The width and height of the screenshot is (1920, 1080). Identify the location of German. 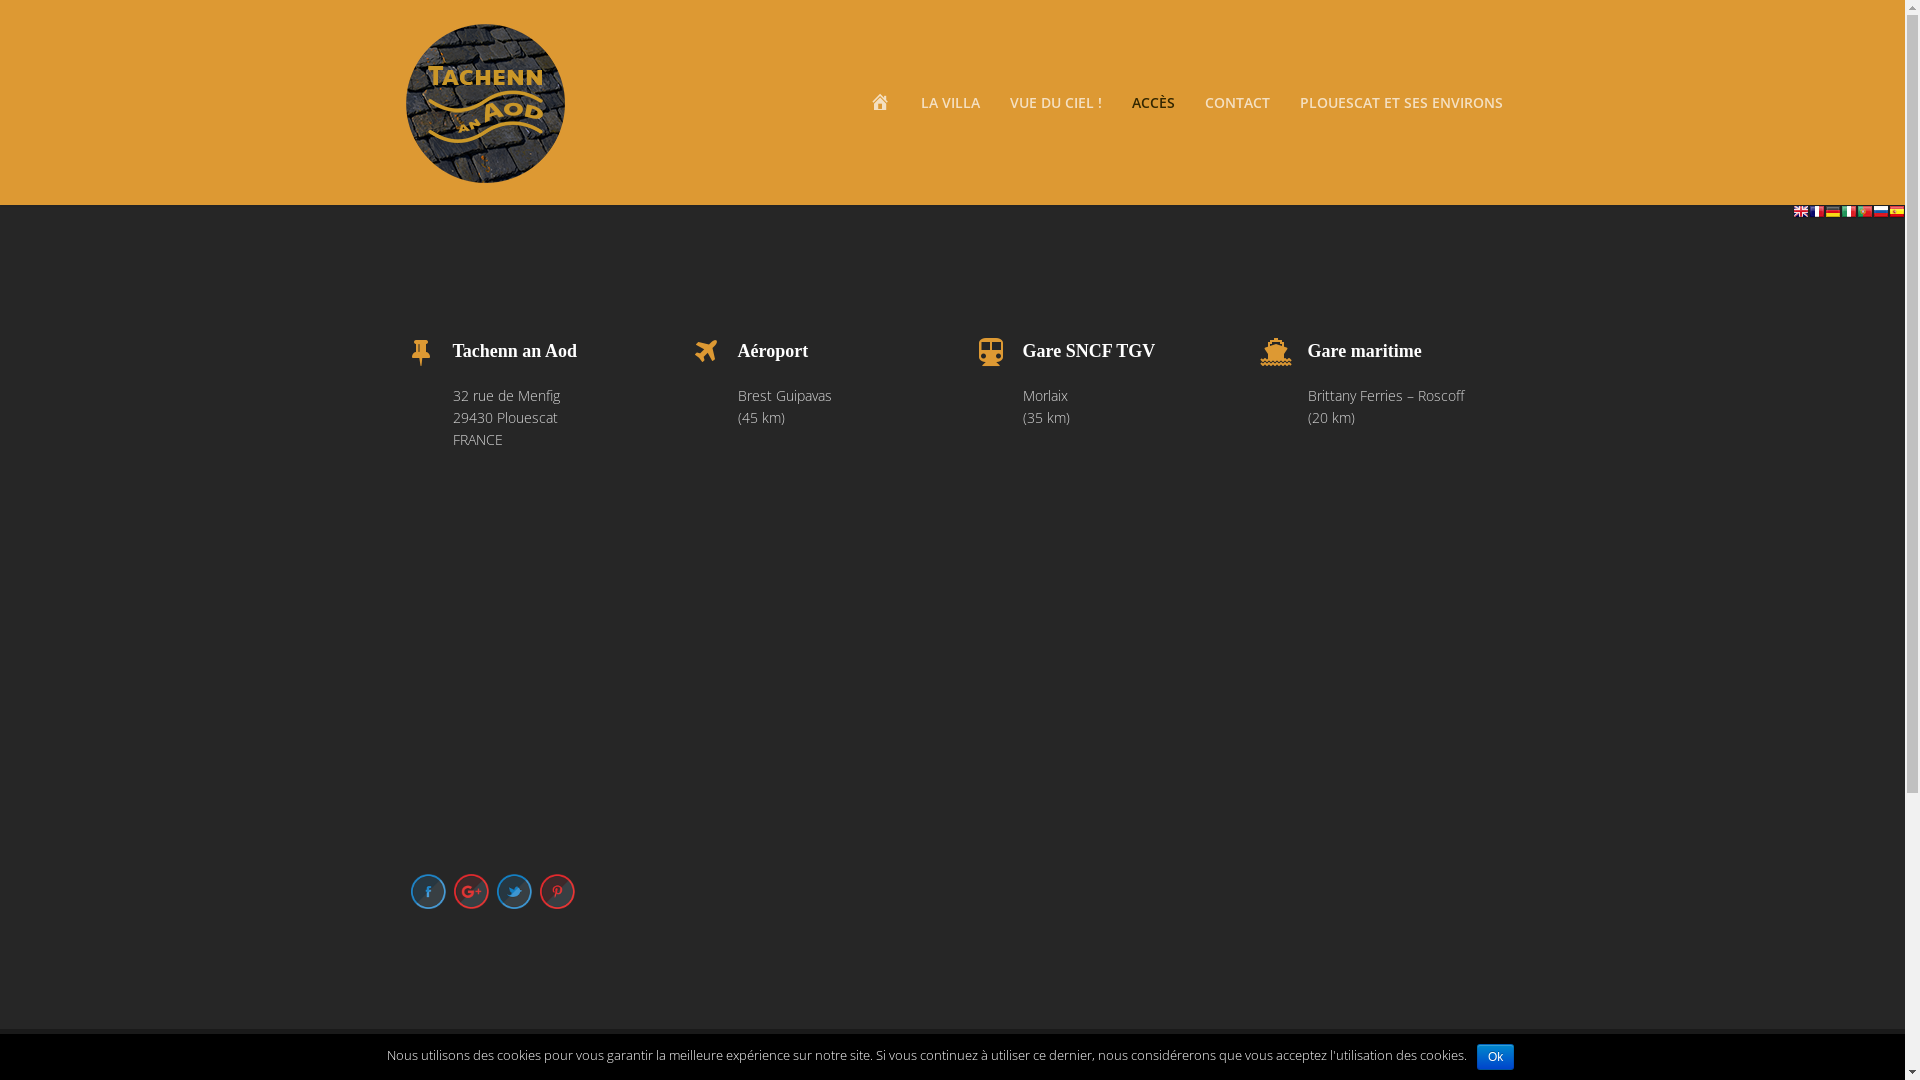
(1833, 216).